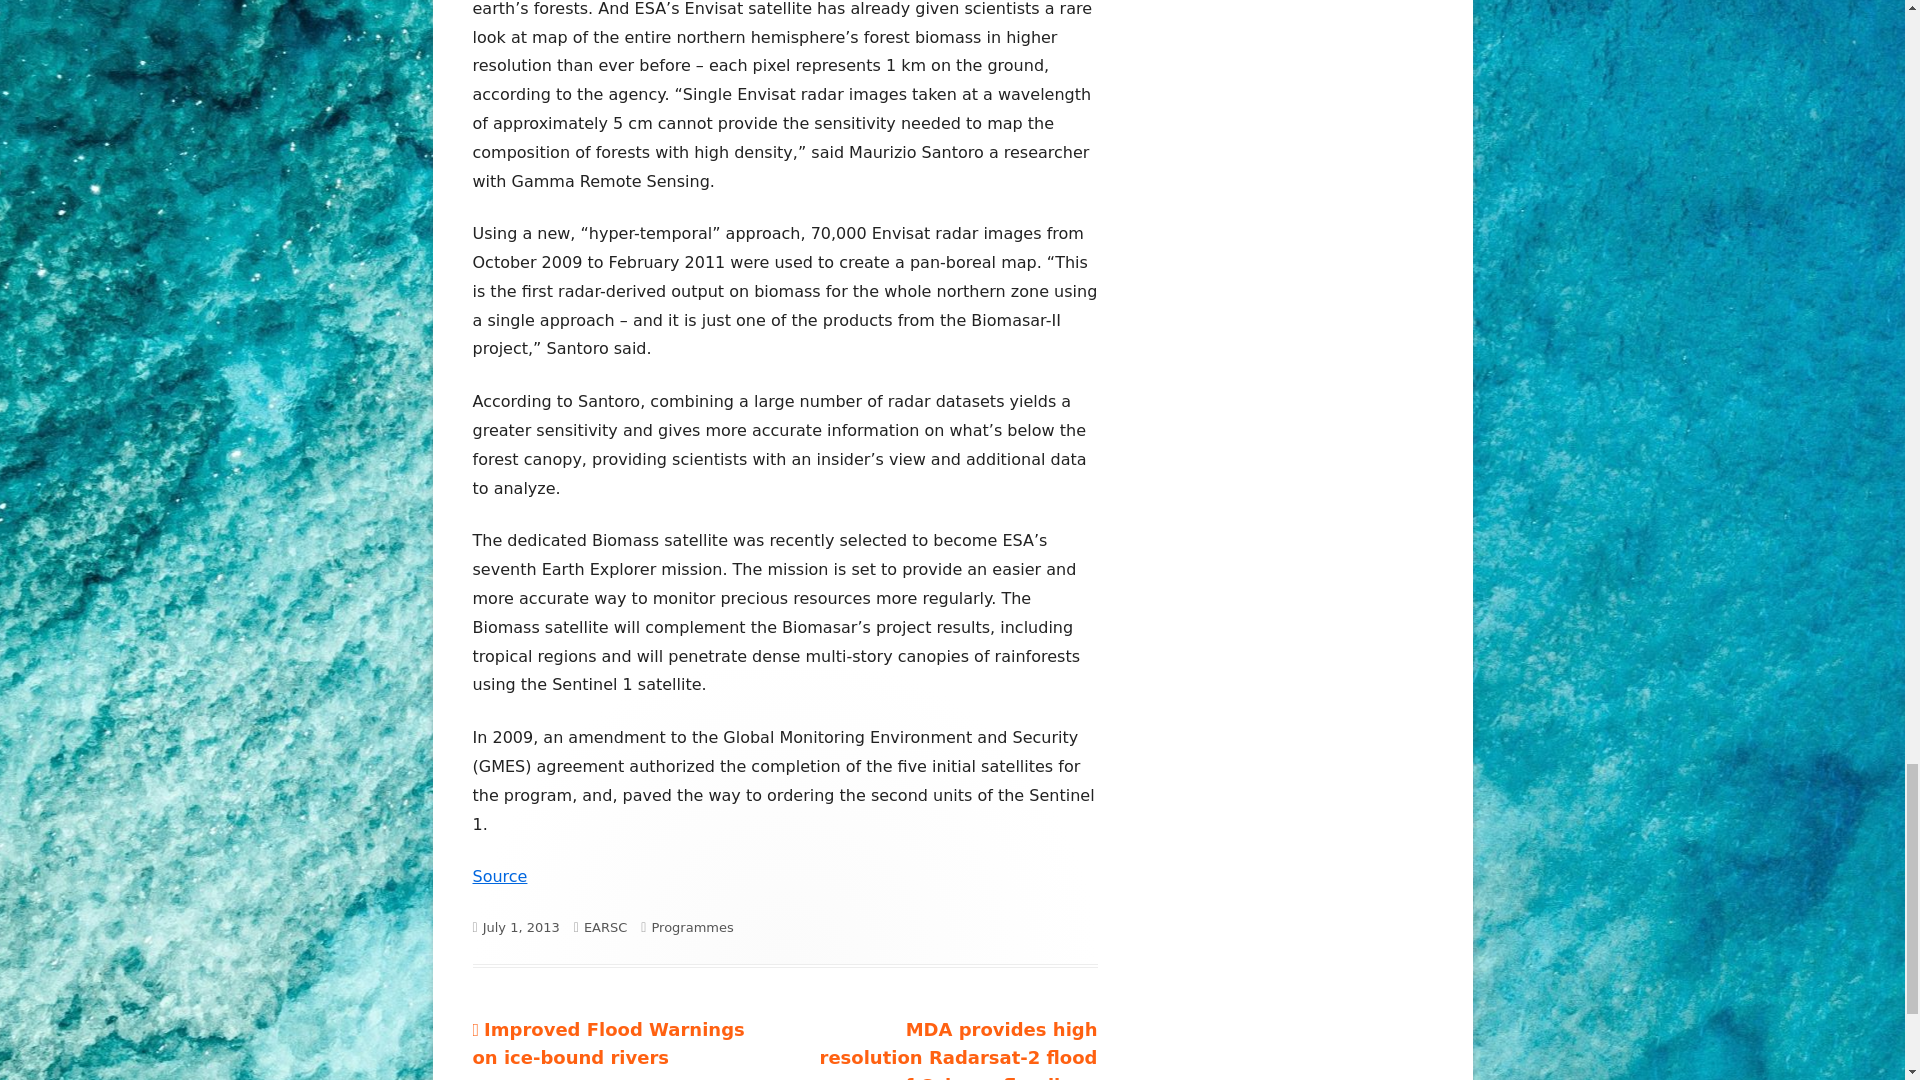 The width and height of the screenshot is (1920, 1080). What do you see at coordinates (605, 928) in the screenshot?
I see `EARSC` at bounding box center [605, 928].